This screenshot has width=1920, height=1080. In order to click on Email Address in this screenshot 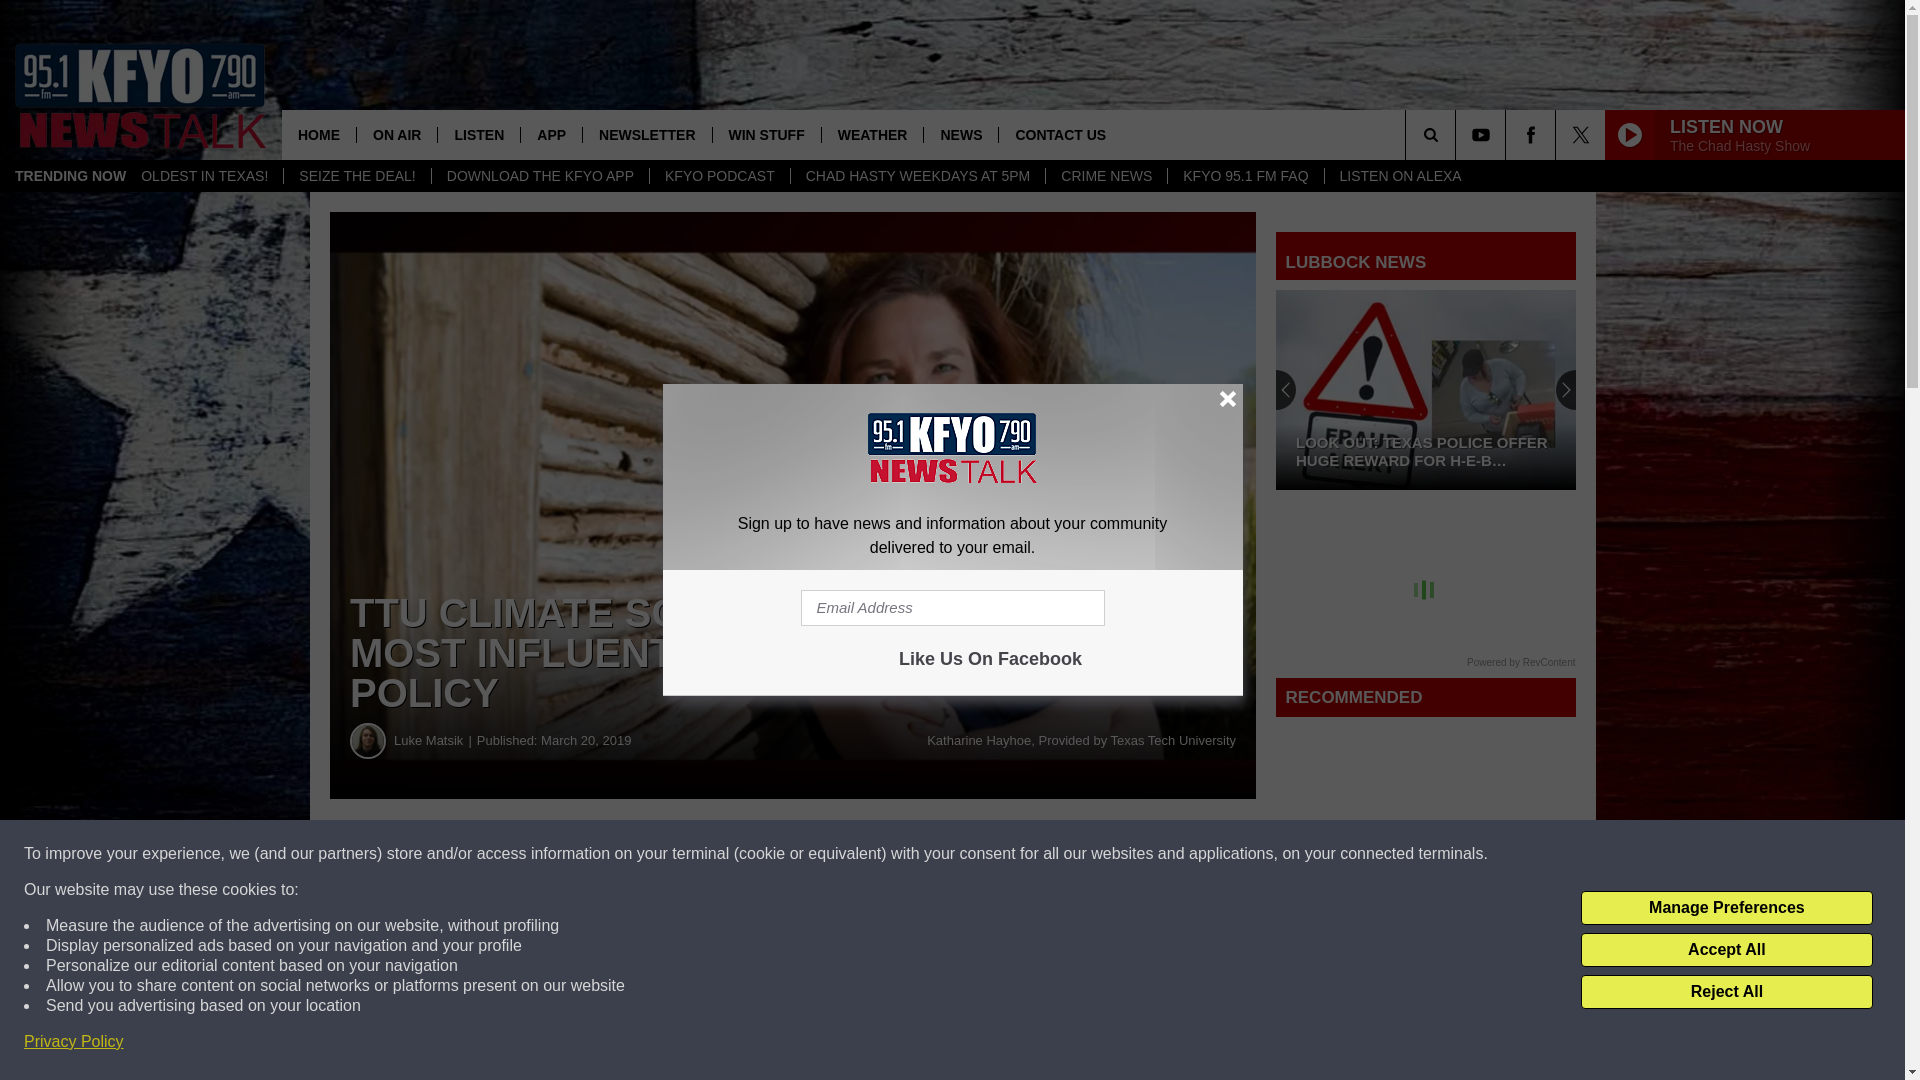, I will do `click(952, 608)`.